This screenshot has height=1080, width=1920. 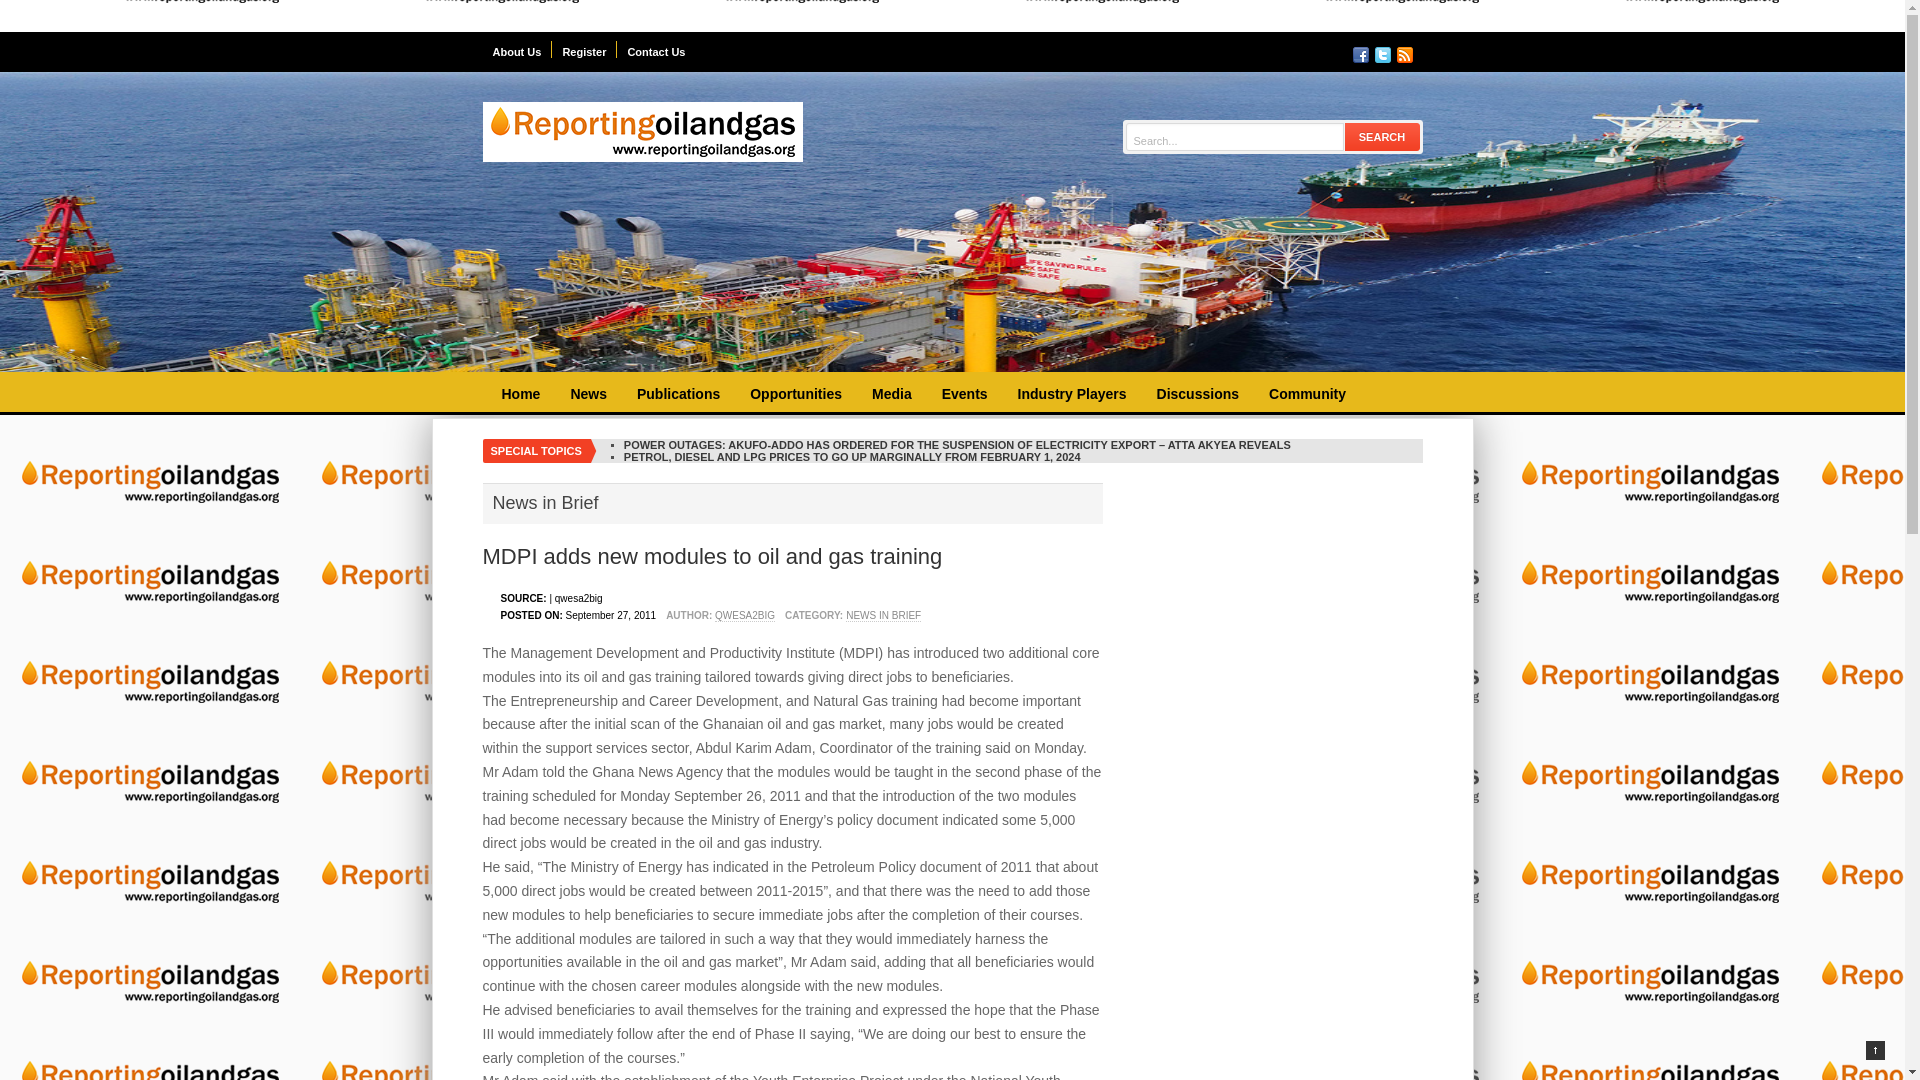 What do you see at coordinates (656, 50) in the screenshot?
I see `Contact Us` at bounding box center [656, 50].